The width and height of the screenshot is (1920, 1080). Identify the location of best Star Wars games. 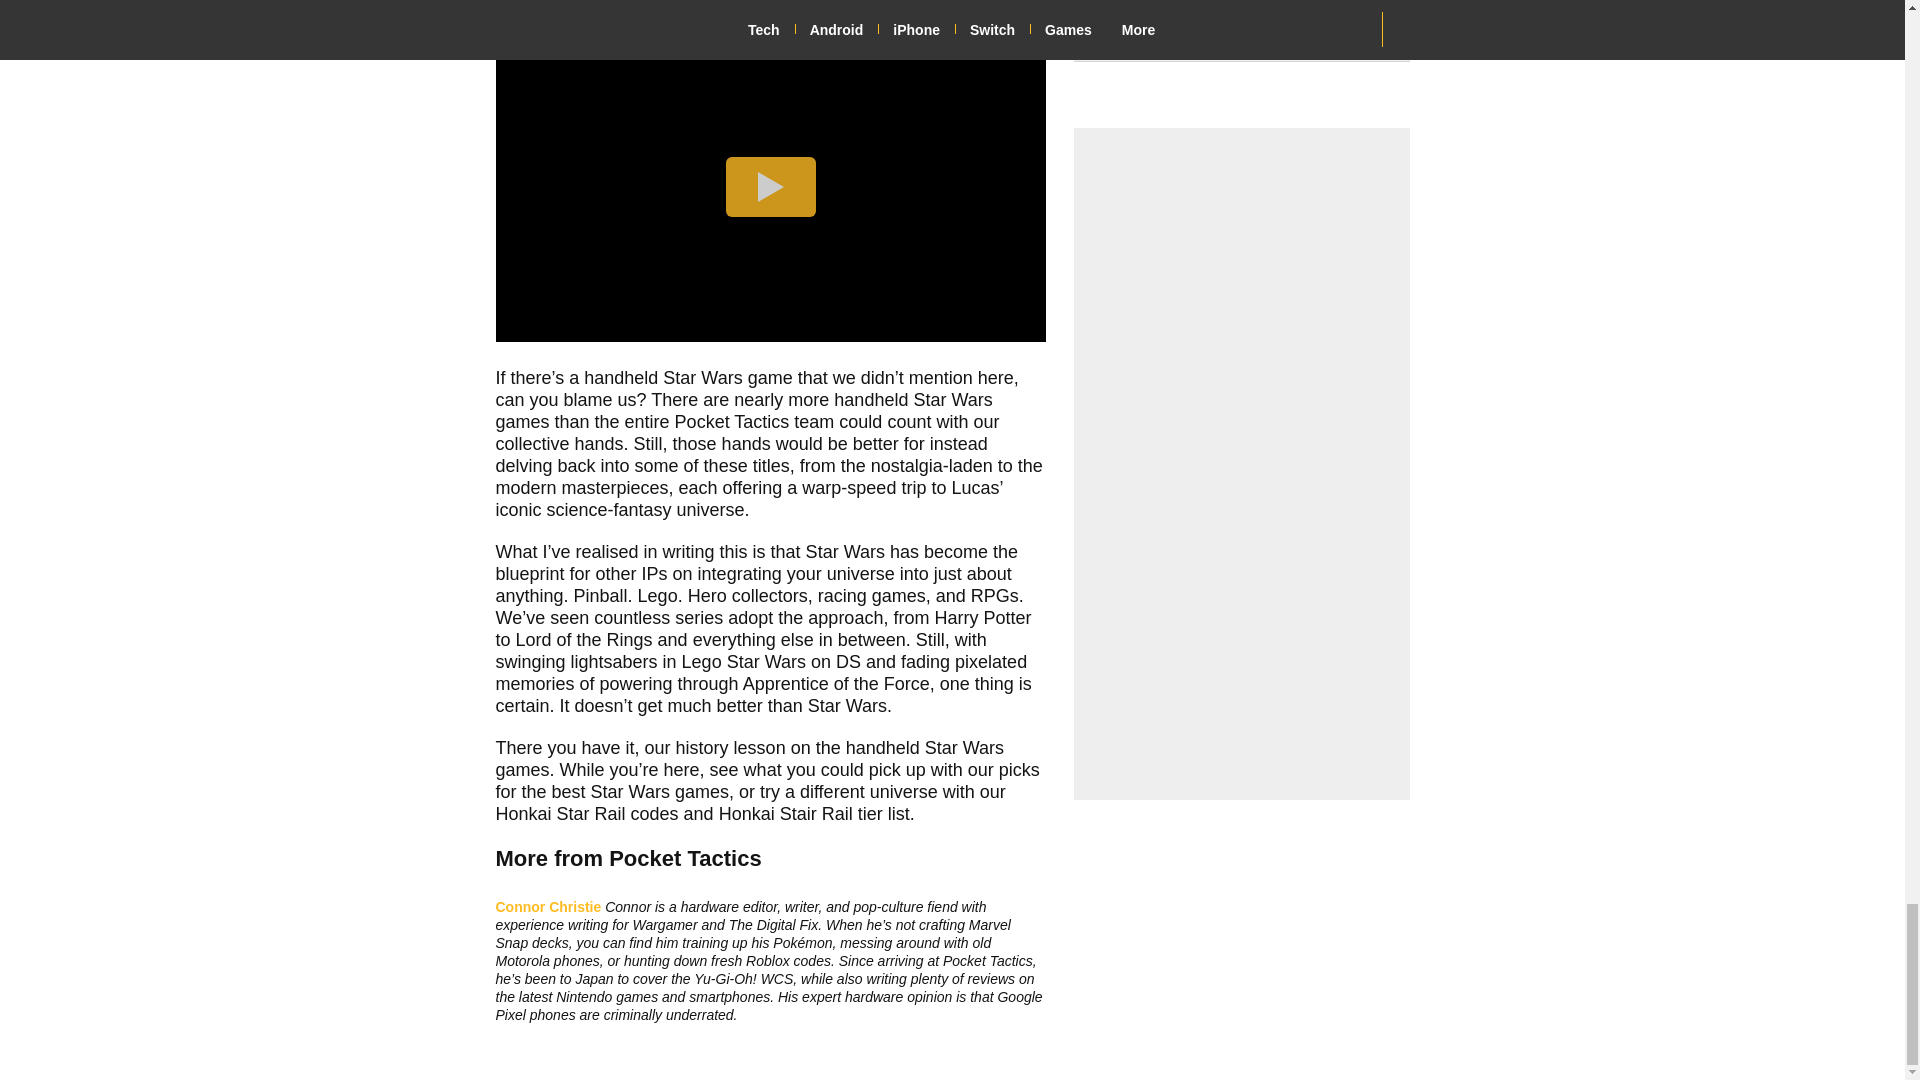
(640, 792).